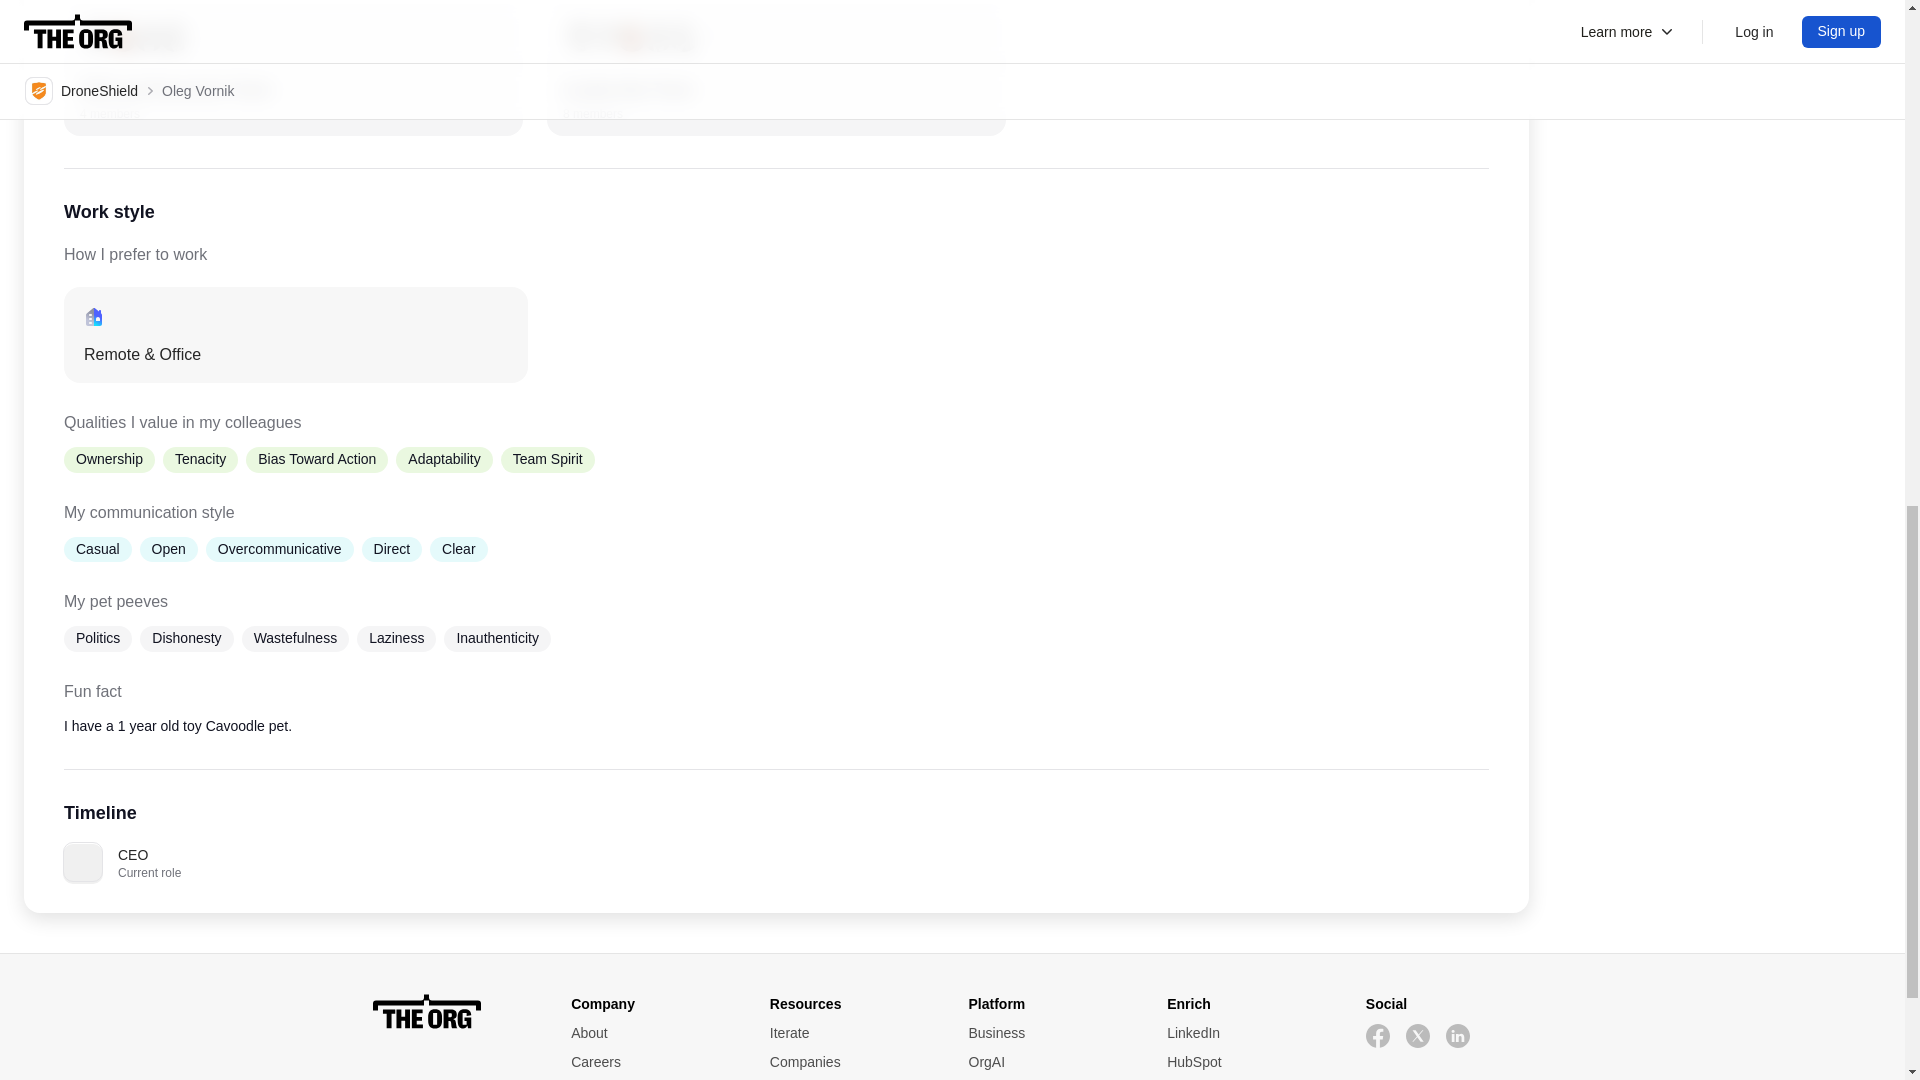  I want to click on Business, so click(1250, 1062).